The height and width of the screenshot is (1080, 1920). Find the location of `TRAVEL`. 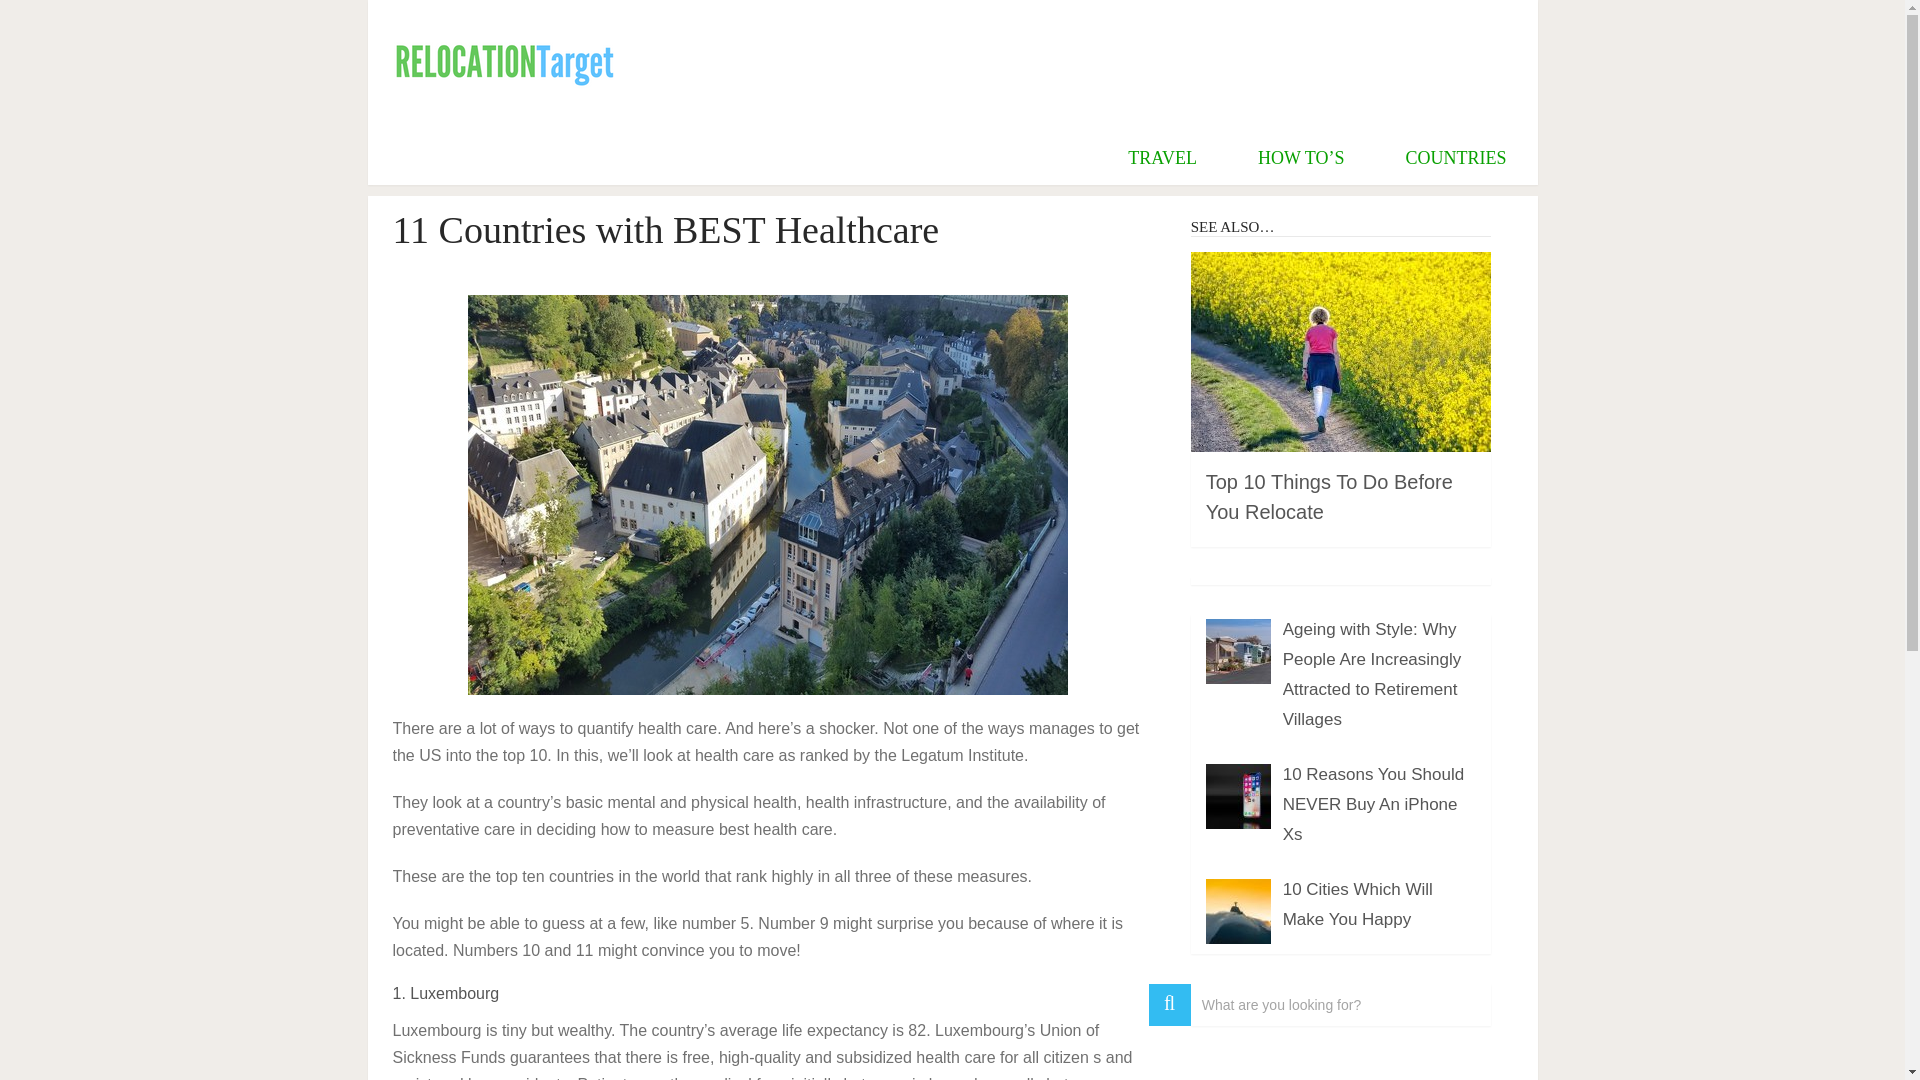

TRAVEL is located at coordinates (1162, 157).